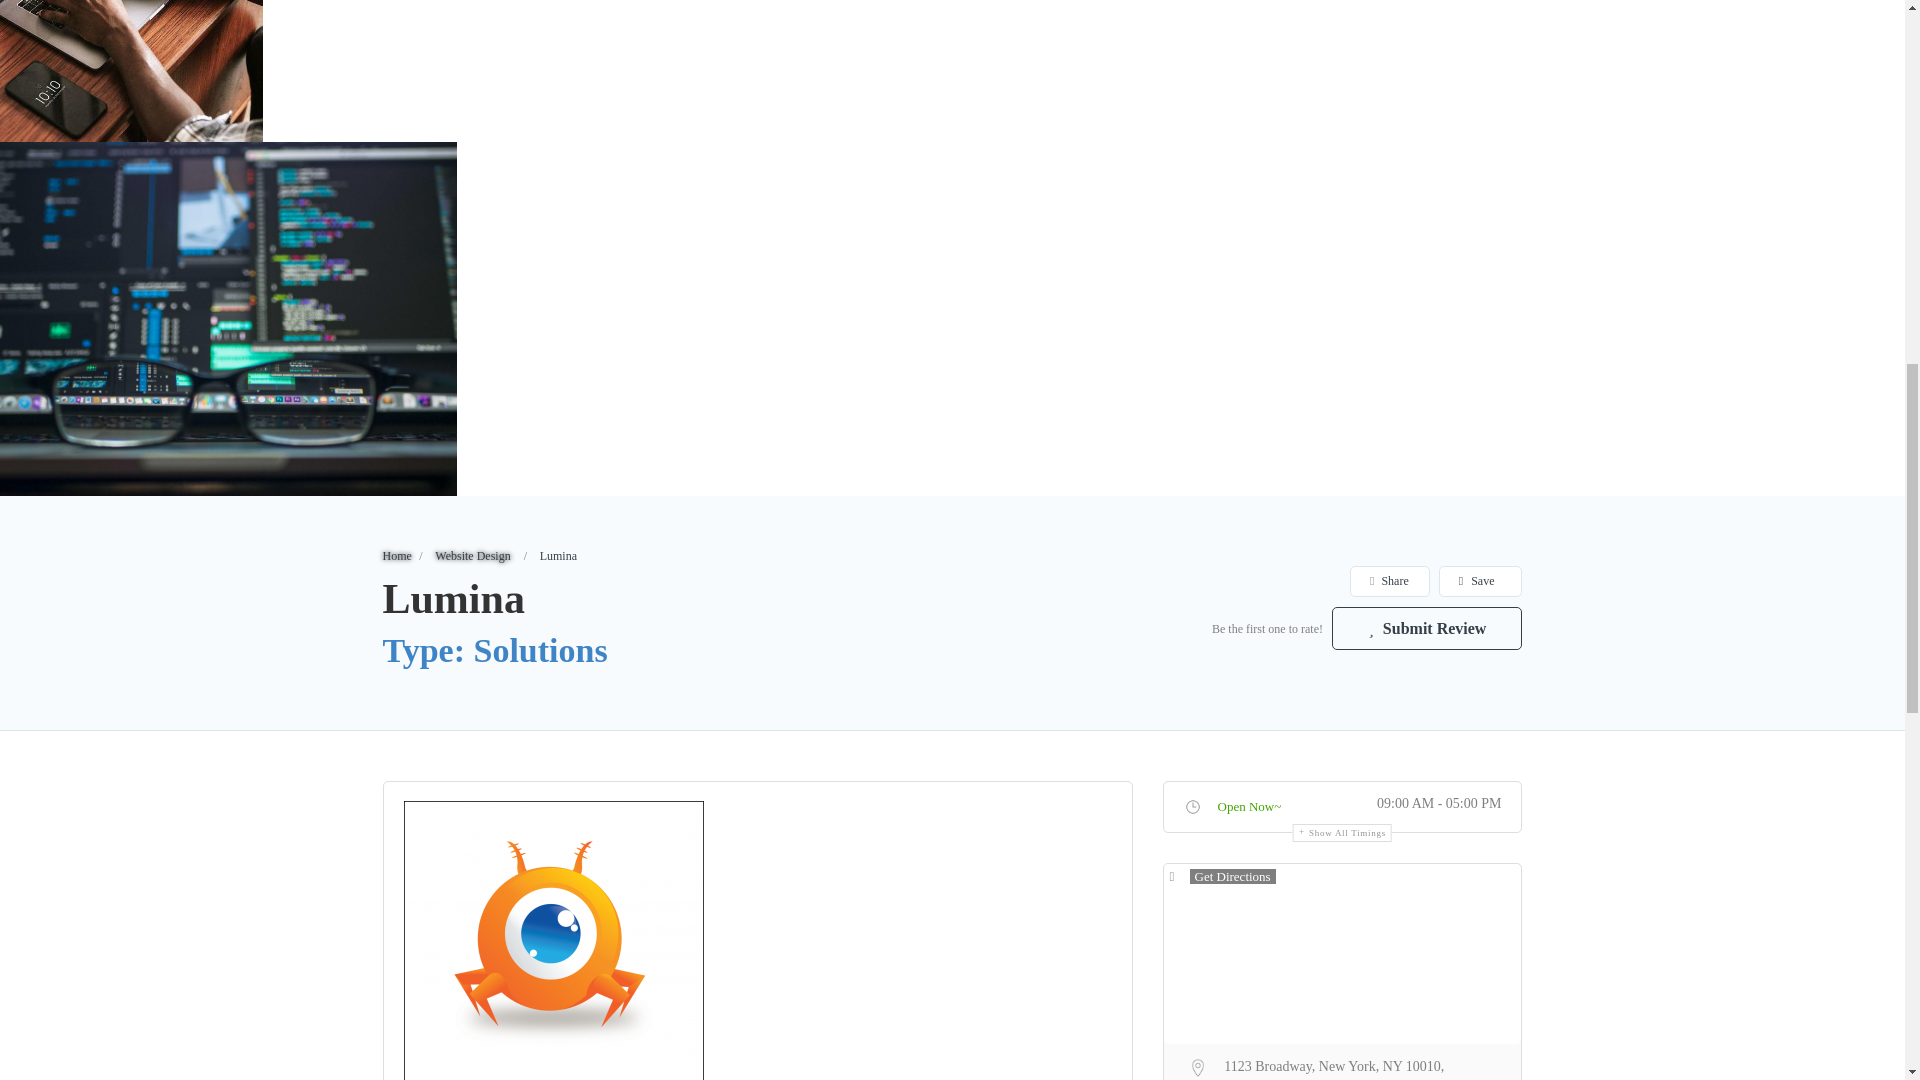 The width and height of the screenshot is (1920, 1080). I want to click on Submit Review, so click(1427, 628).